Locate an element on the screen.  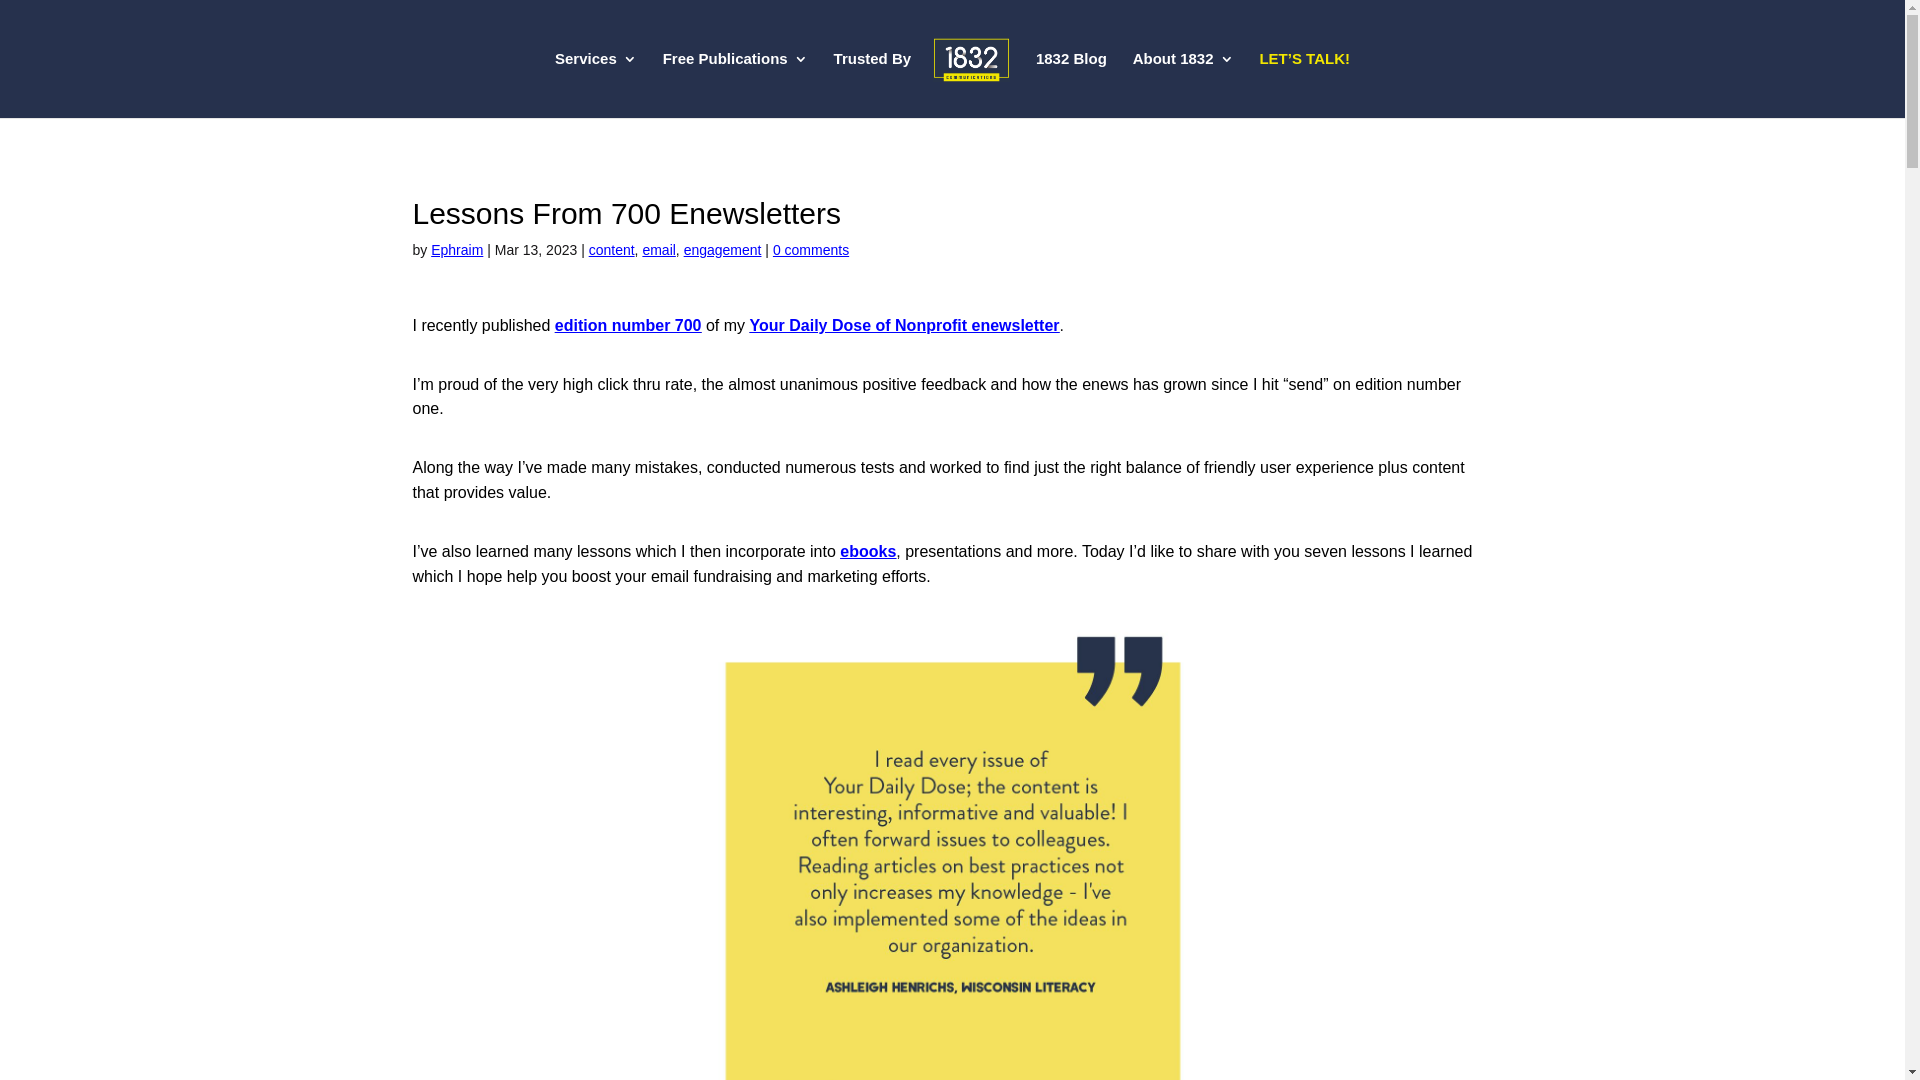
engagement is located at coordinates (723, 250).